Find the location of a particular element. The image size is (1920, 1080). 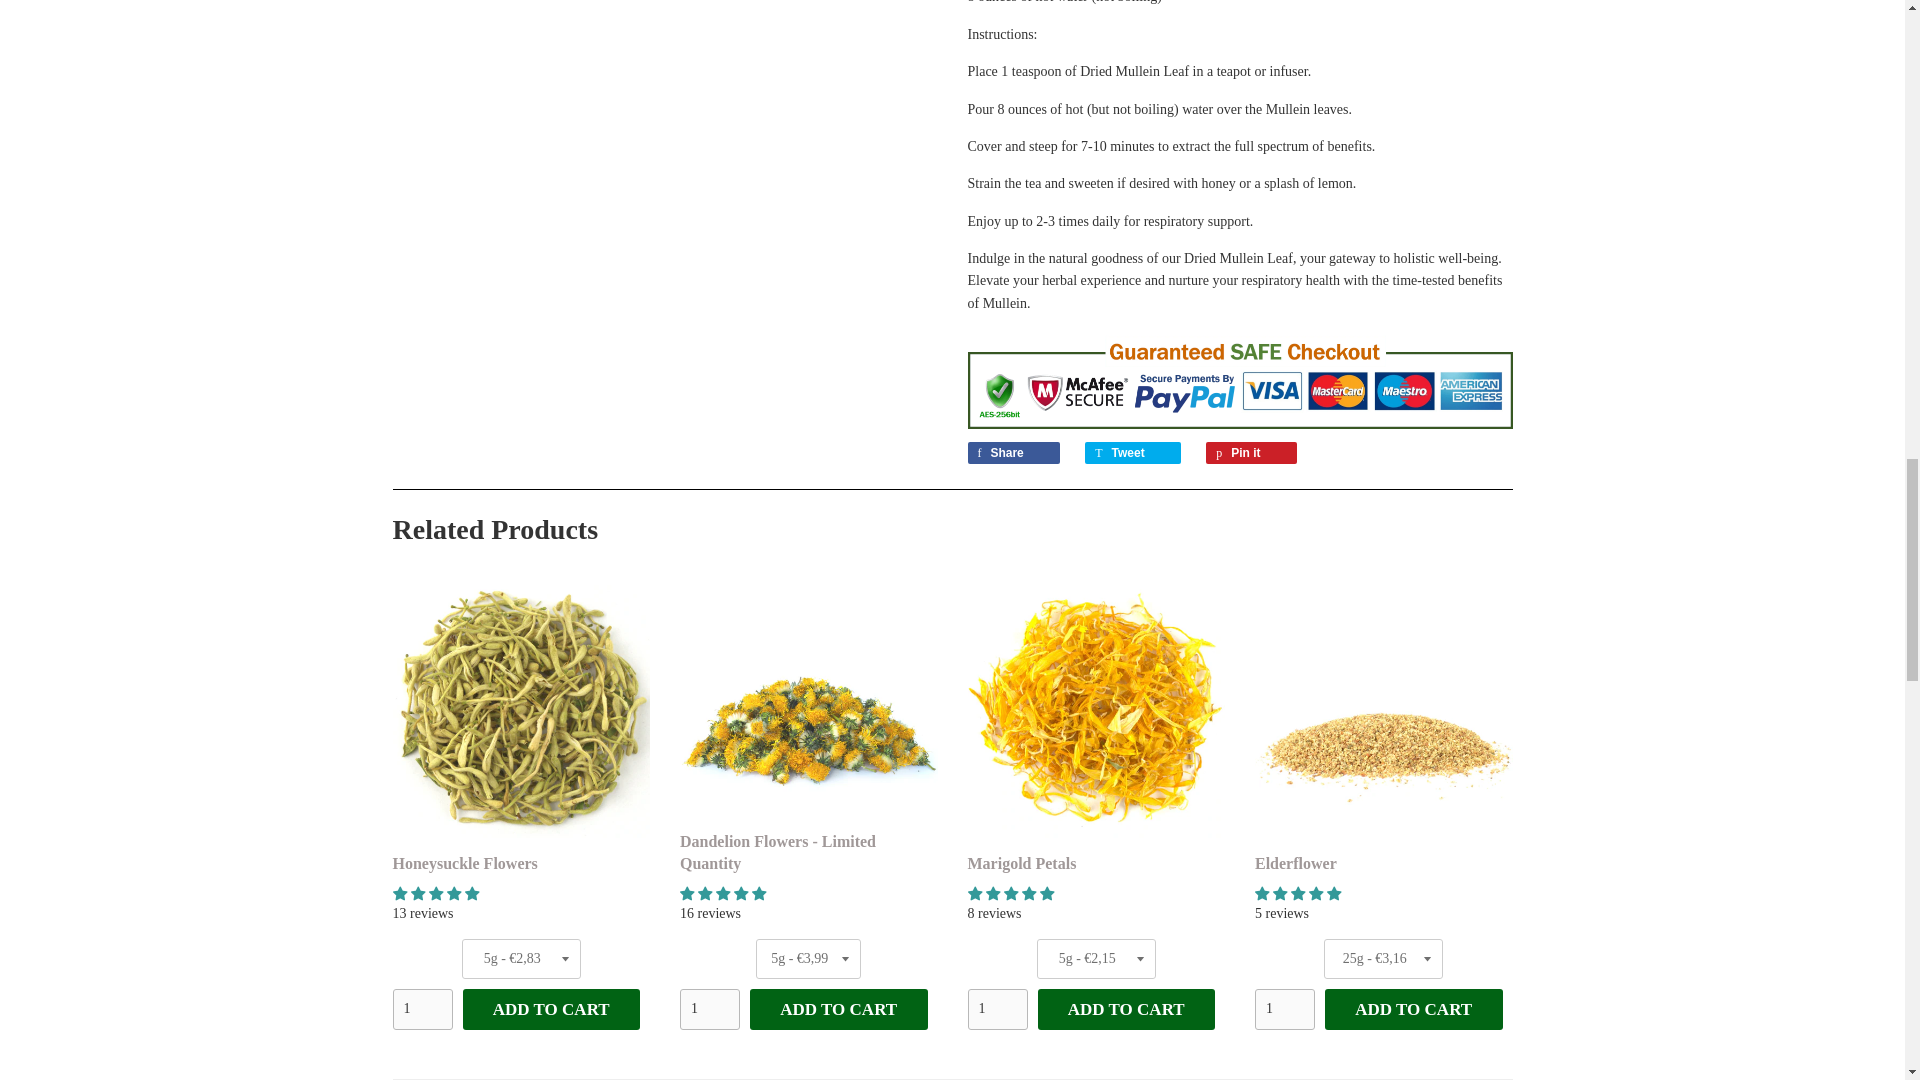

1 is located at coordinates (1285, 1009).